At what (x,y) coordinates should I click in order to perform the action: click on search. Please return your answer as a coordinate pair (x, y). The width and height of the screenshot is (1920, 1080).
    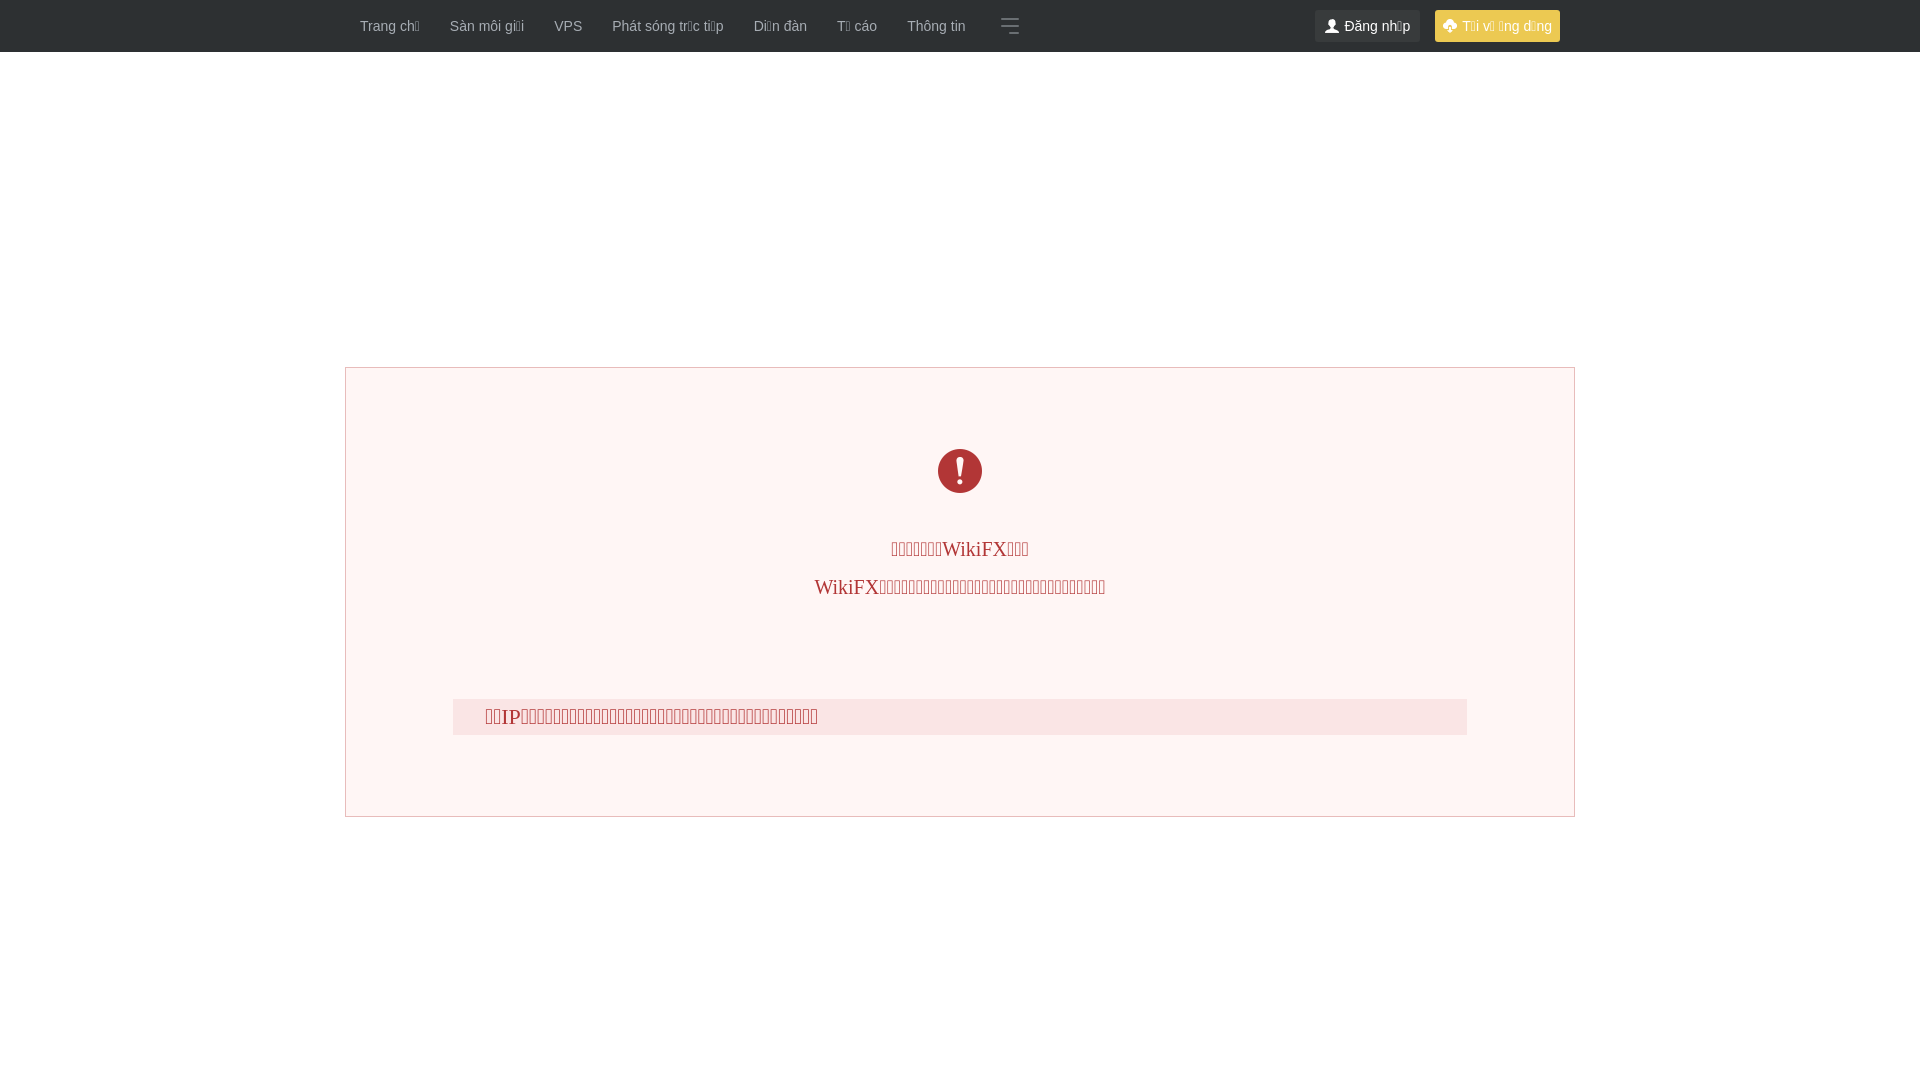
    Looking at the image, I should click on (916, 430).